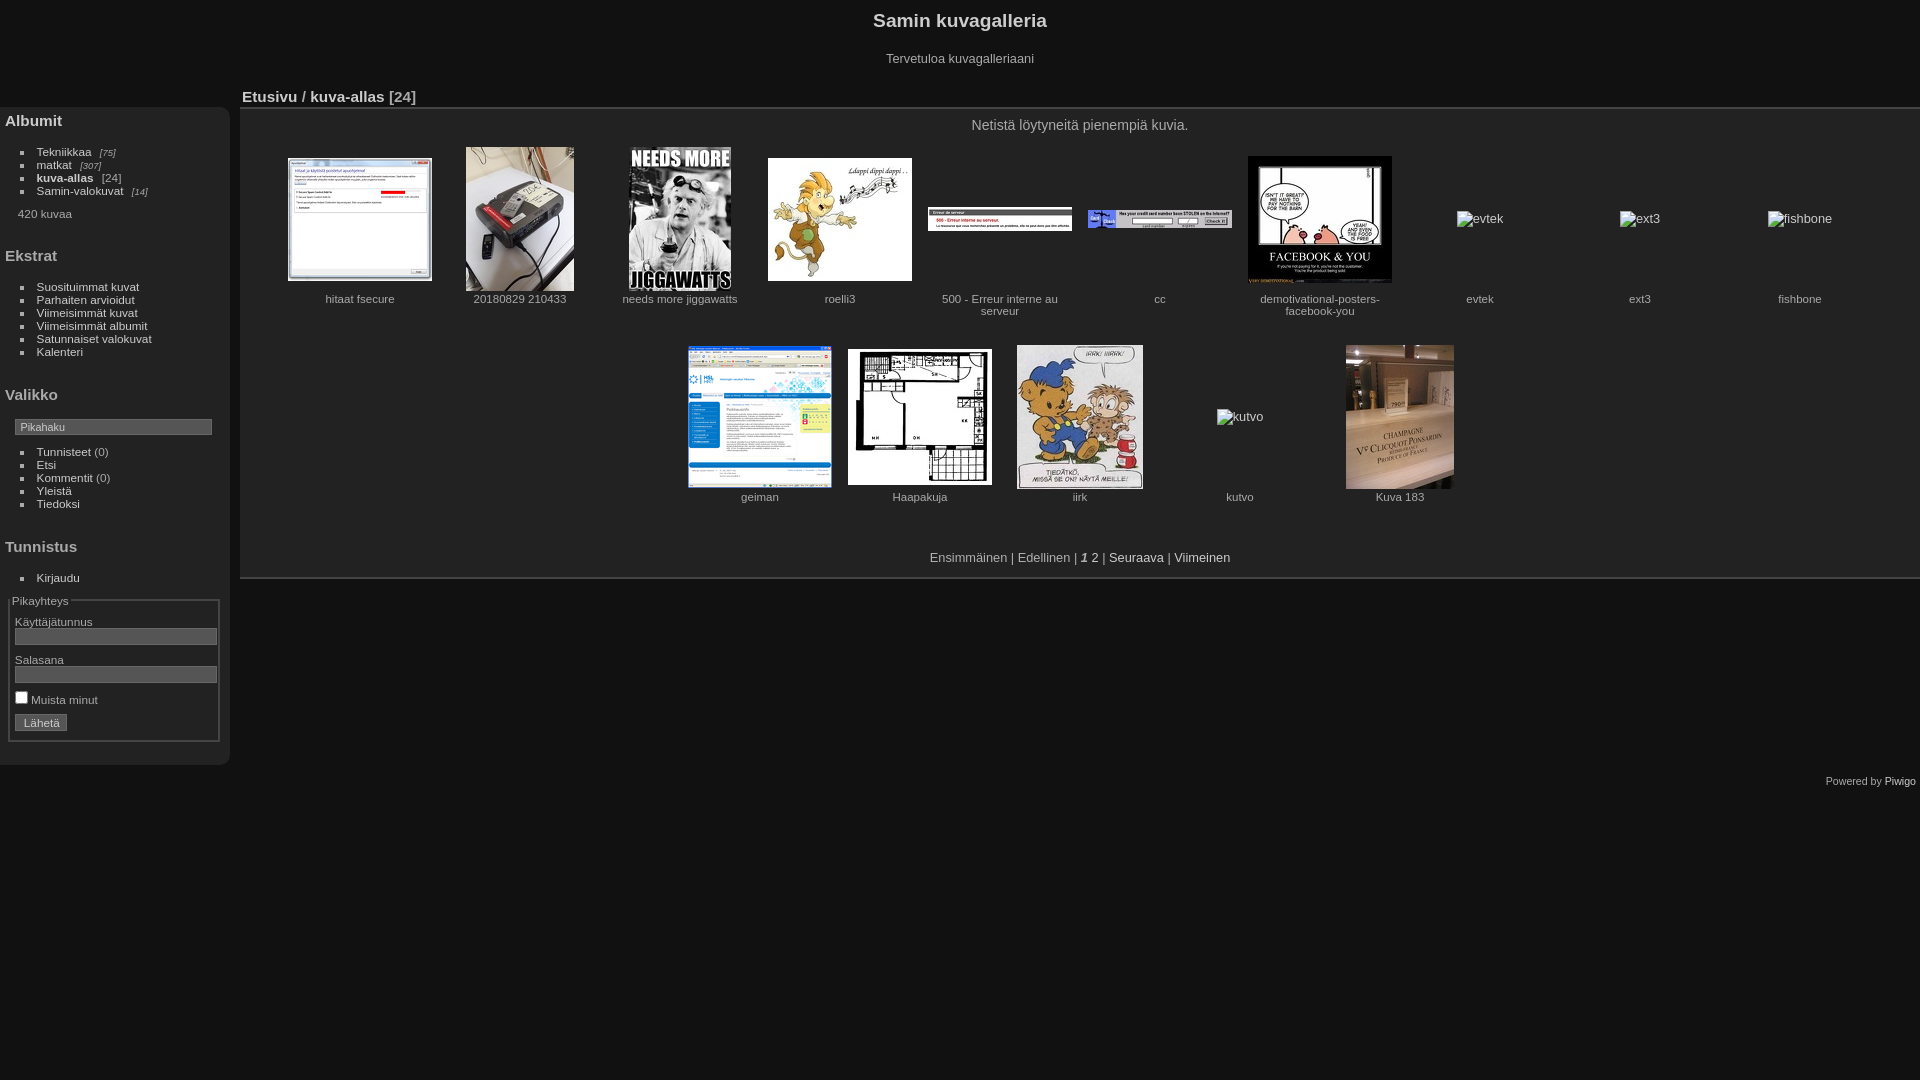 The image size is (1920, 1080). What do you see at coordinates (47, 464) in the screenshot?
I see `Etsi` at bounding box center [47, 464].